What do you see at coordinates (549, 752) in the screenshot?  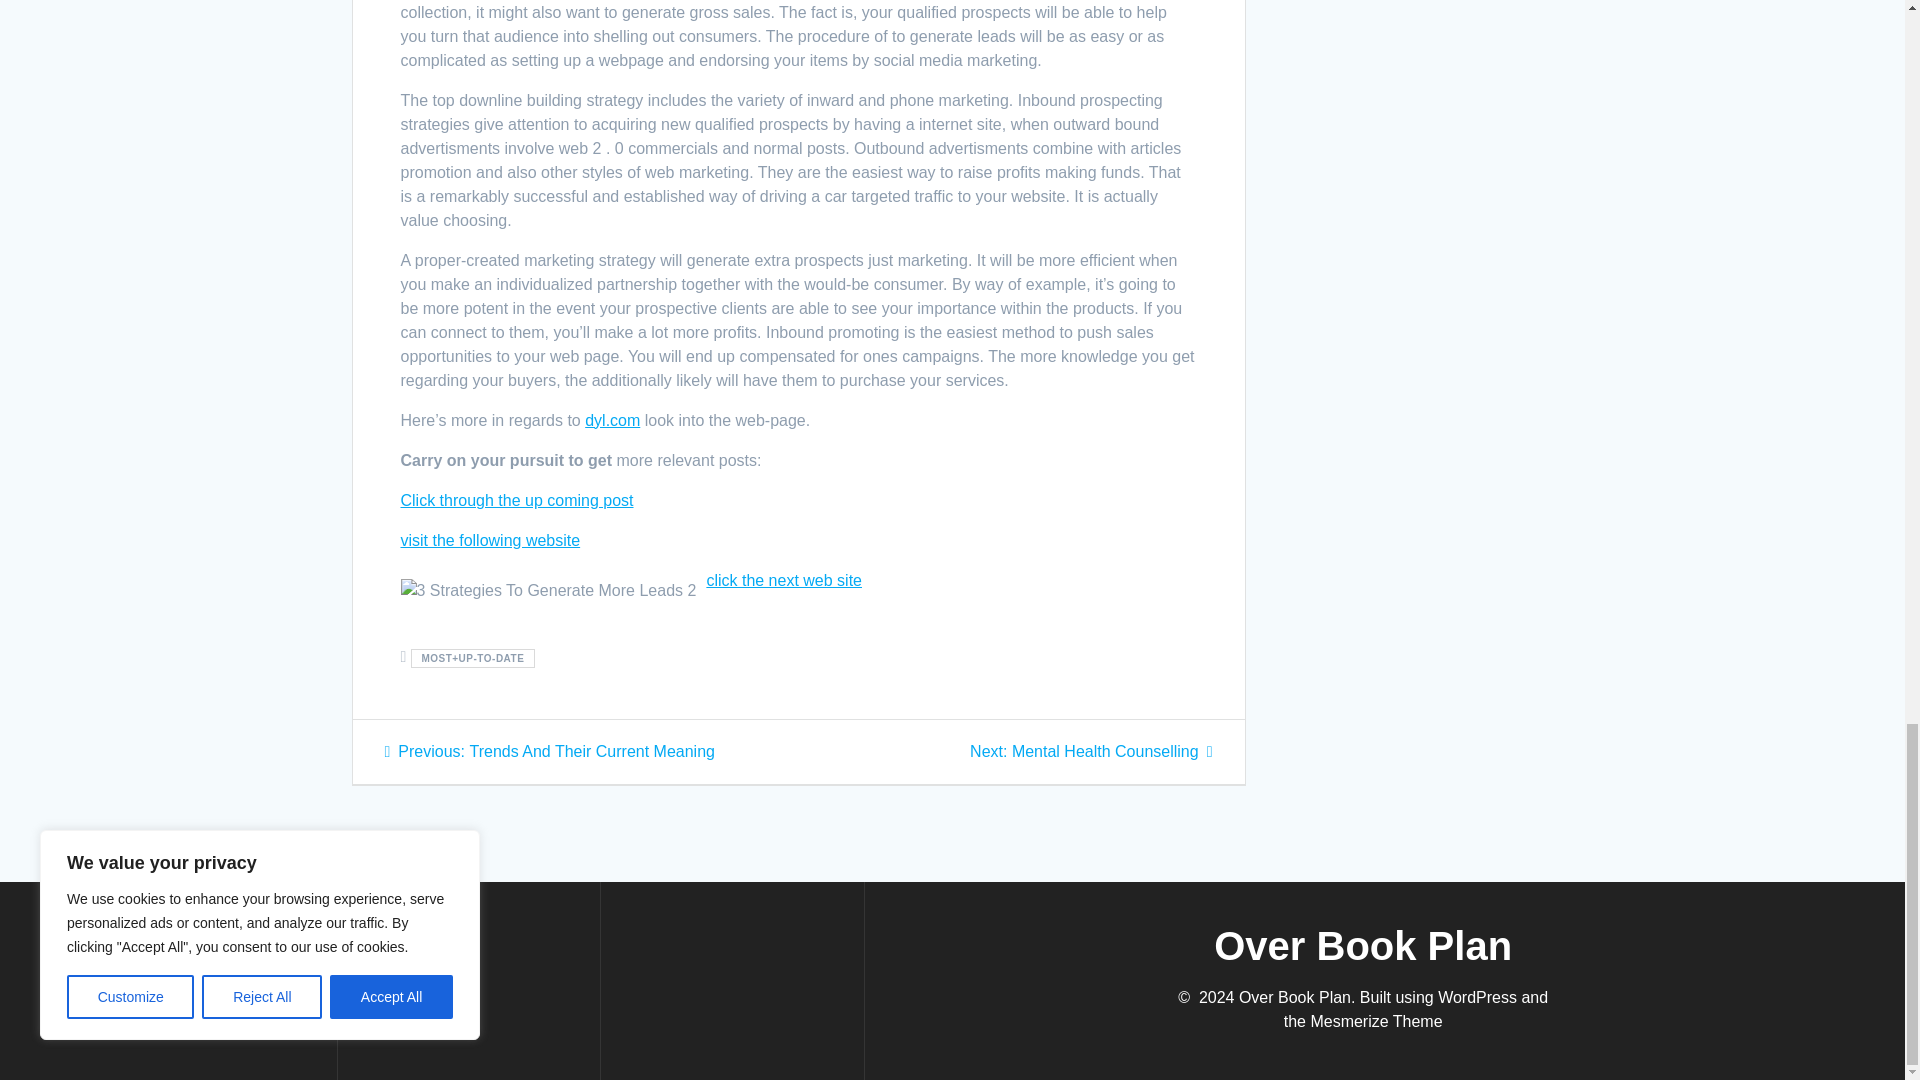 I see `dyl.com` at bounding box center [549, 752].